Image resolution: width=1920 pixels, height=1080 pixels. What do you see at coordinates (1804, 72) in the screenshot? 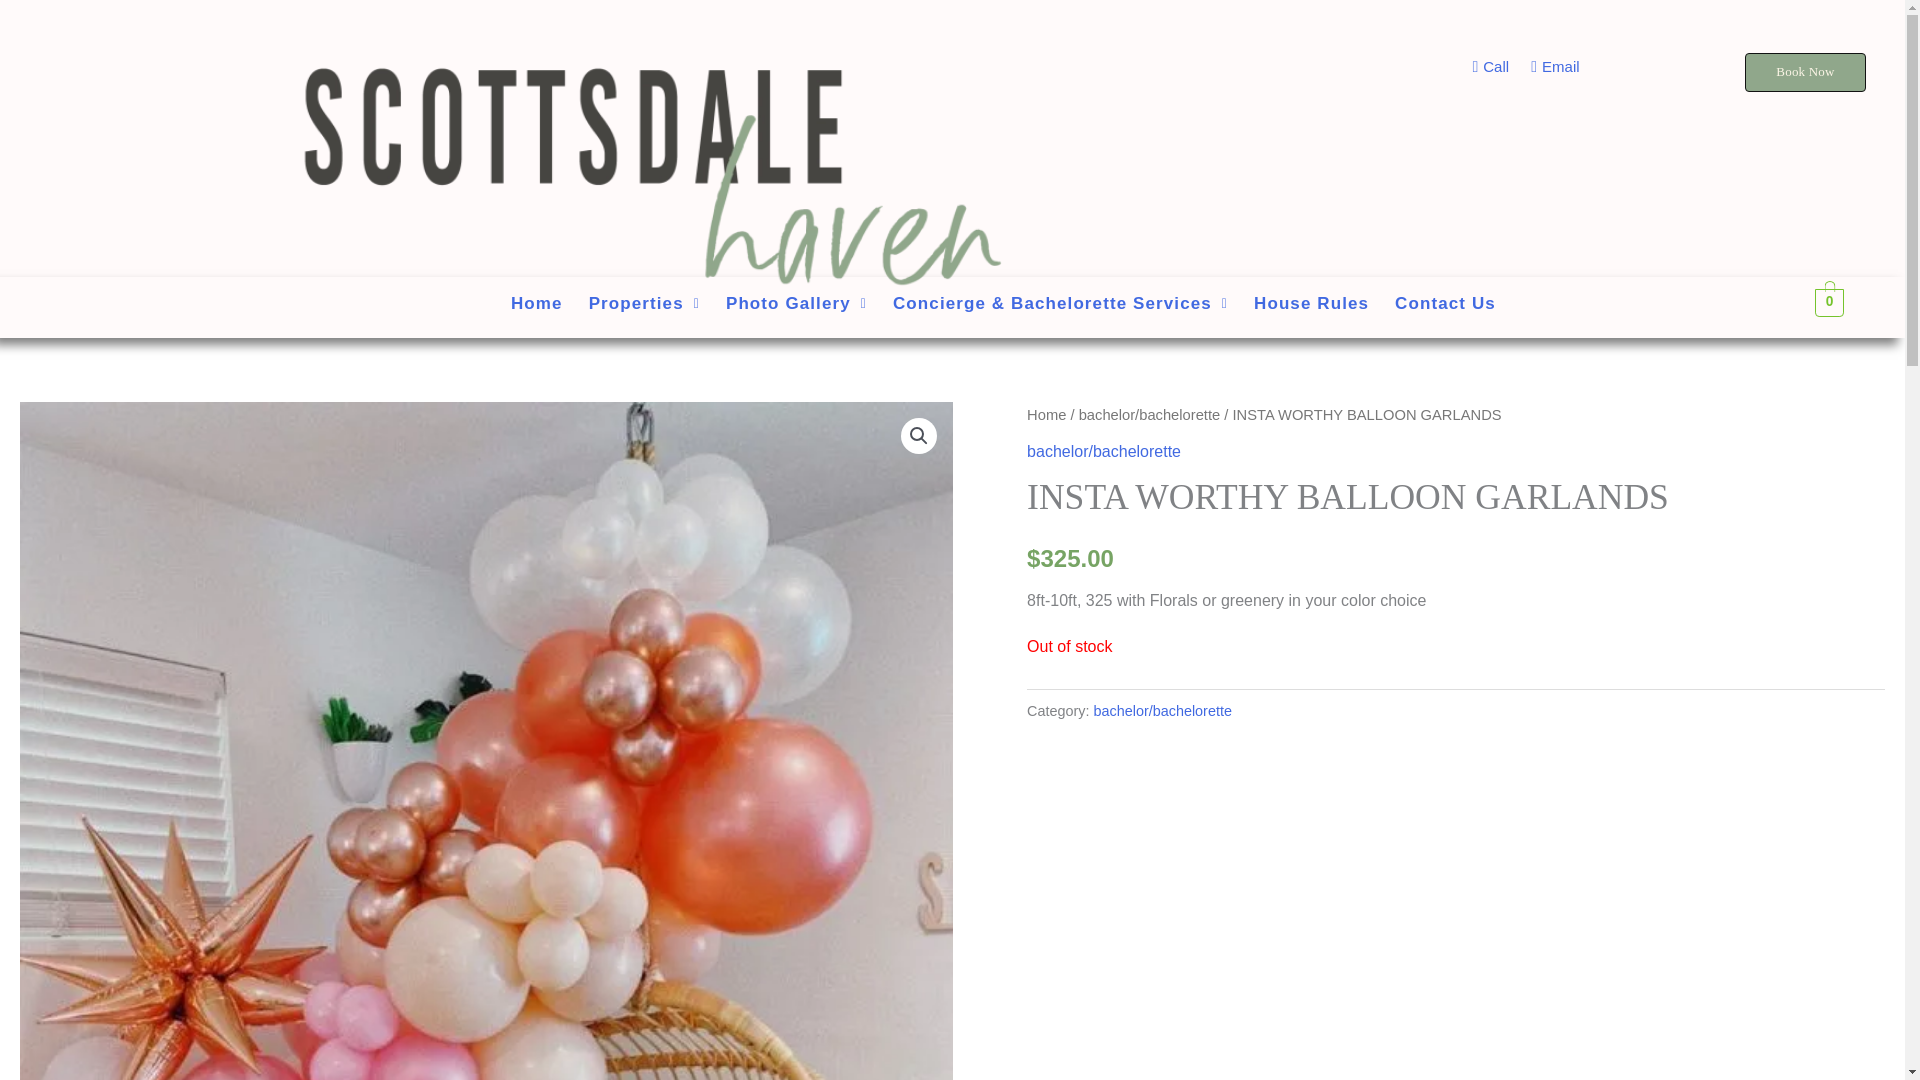
I see `Book Now` at bounding box center [1804, 72].